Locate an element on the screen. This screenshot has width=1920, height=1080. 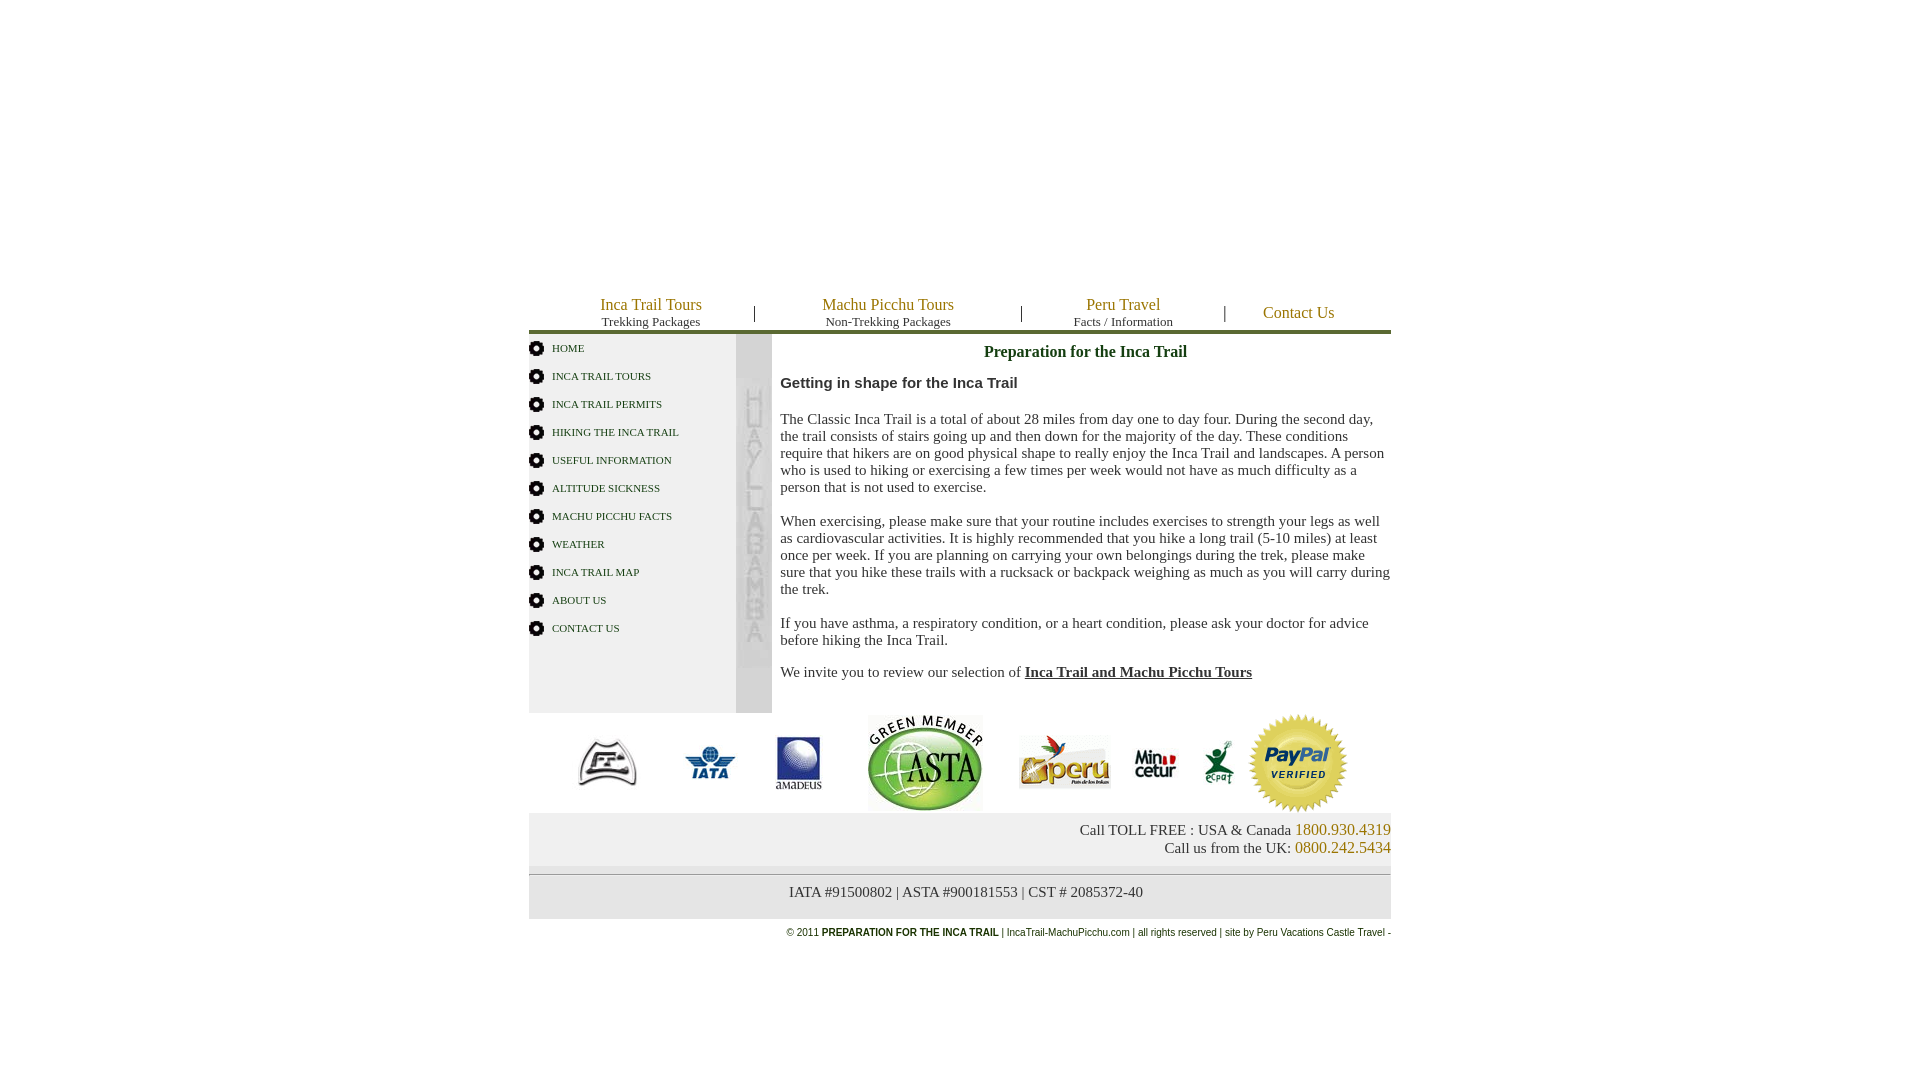
MACHU PICCHU FACTS is located at coordinates (586, 628).